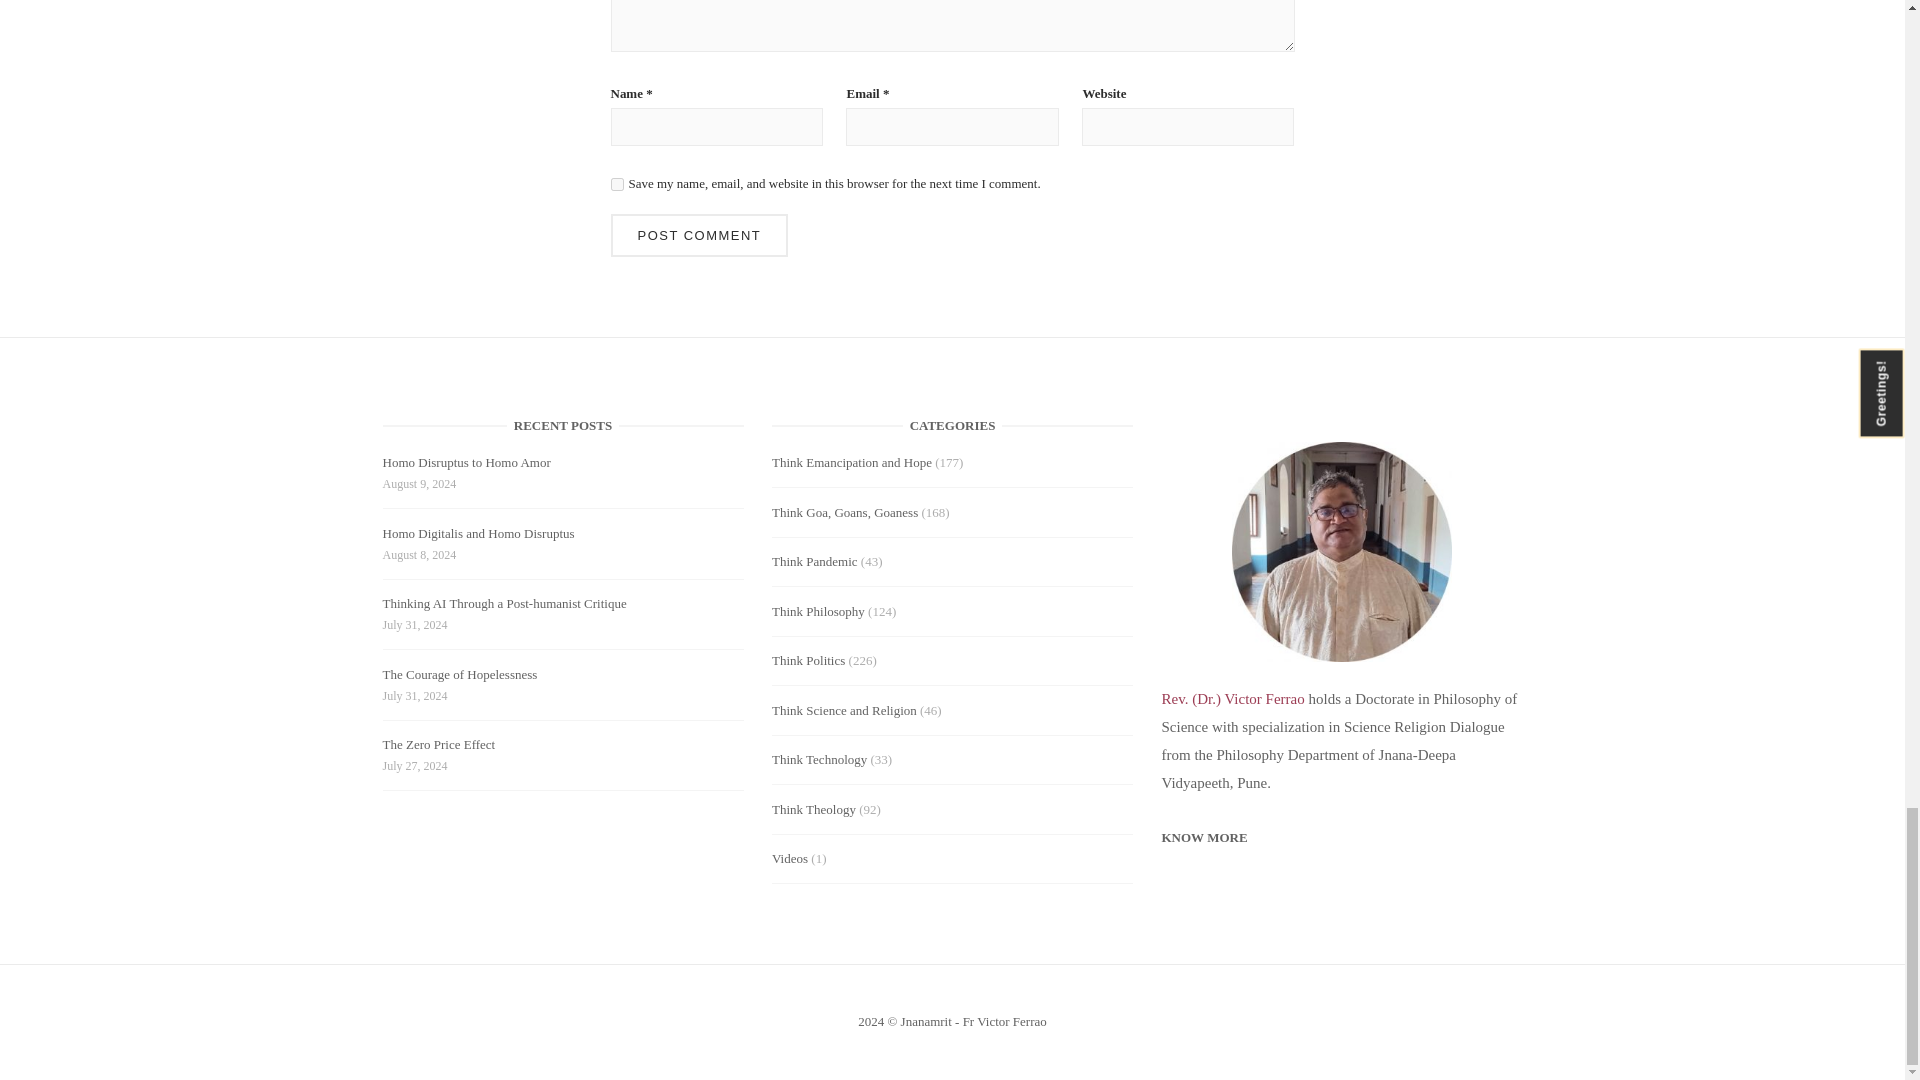 This screenshot has height=1080, width=1920. I want to click on Thinking AI Through a Post-humanist Critique, so click(504, 606).